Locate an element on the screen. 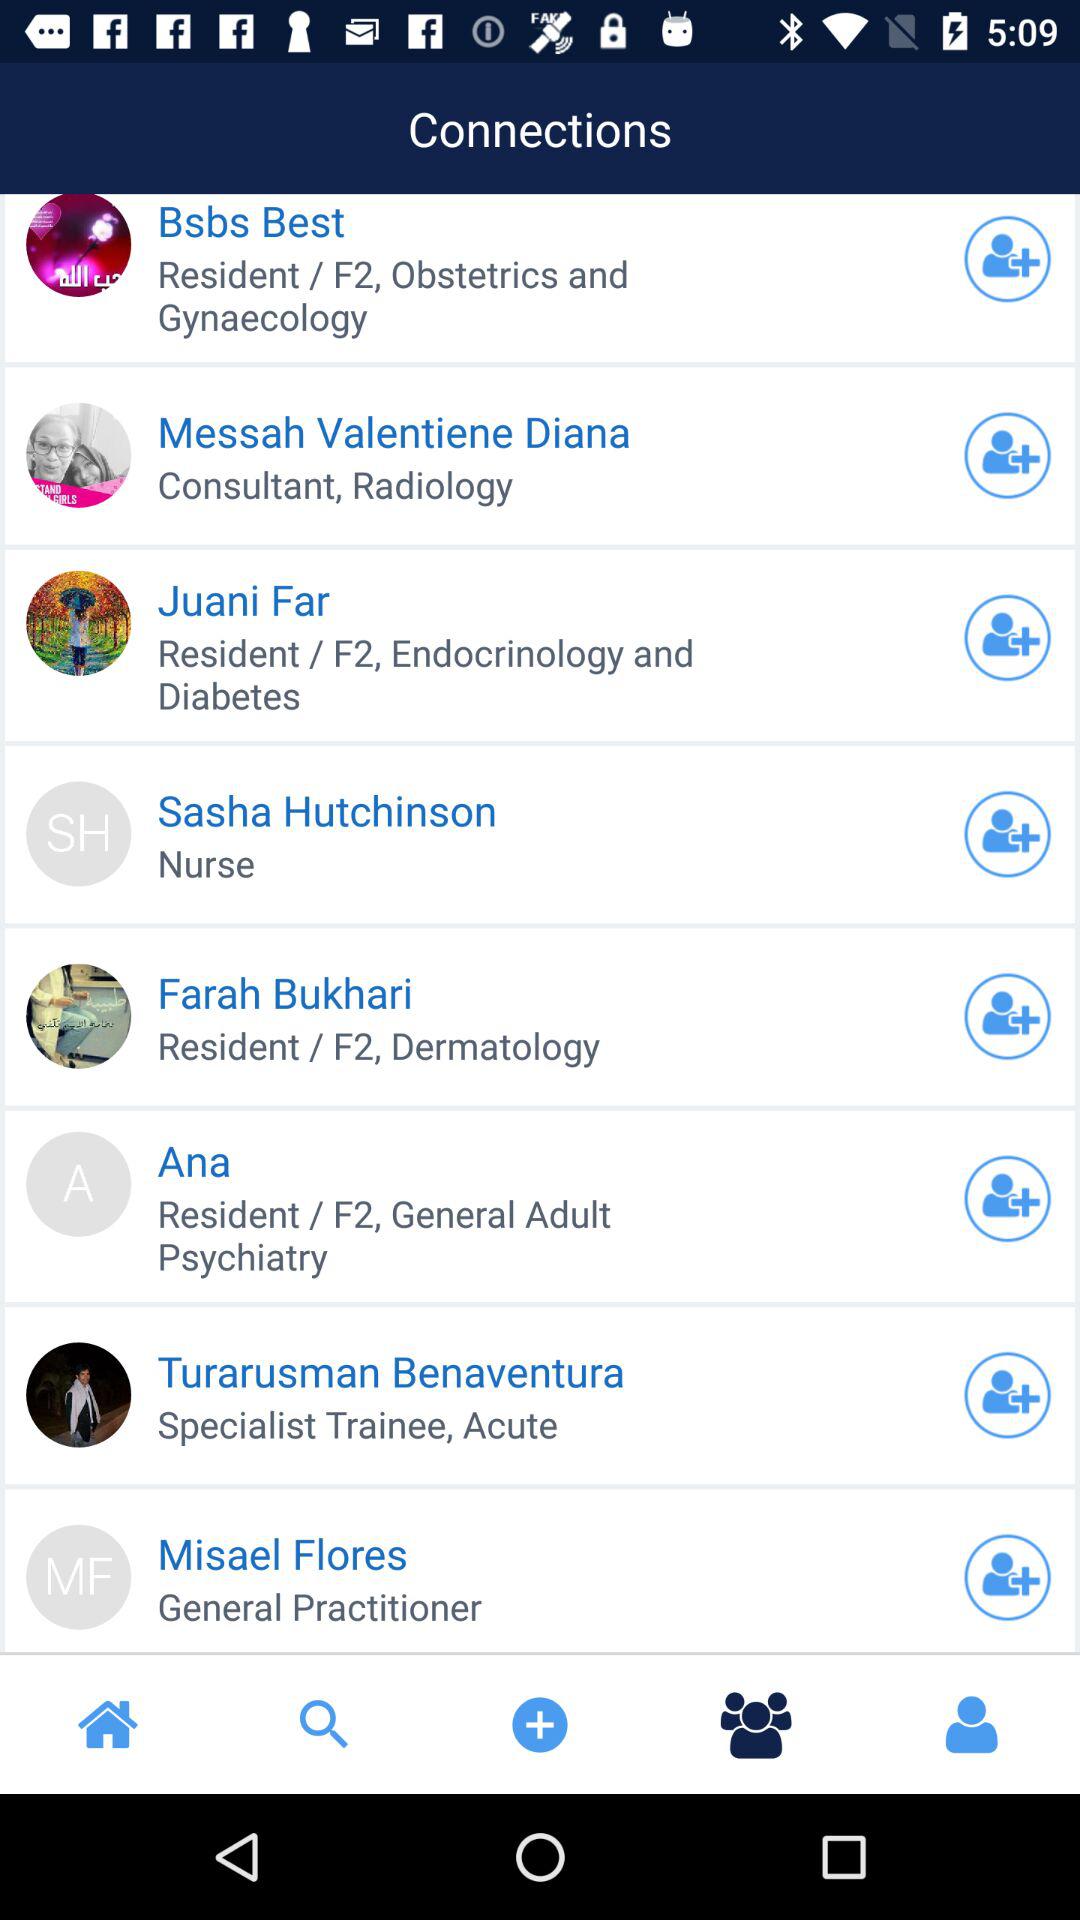 The width and height of the screenshot is (1080, 1920). add friend symbol is located at coordinates (1007, 455).